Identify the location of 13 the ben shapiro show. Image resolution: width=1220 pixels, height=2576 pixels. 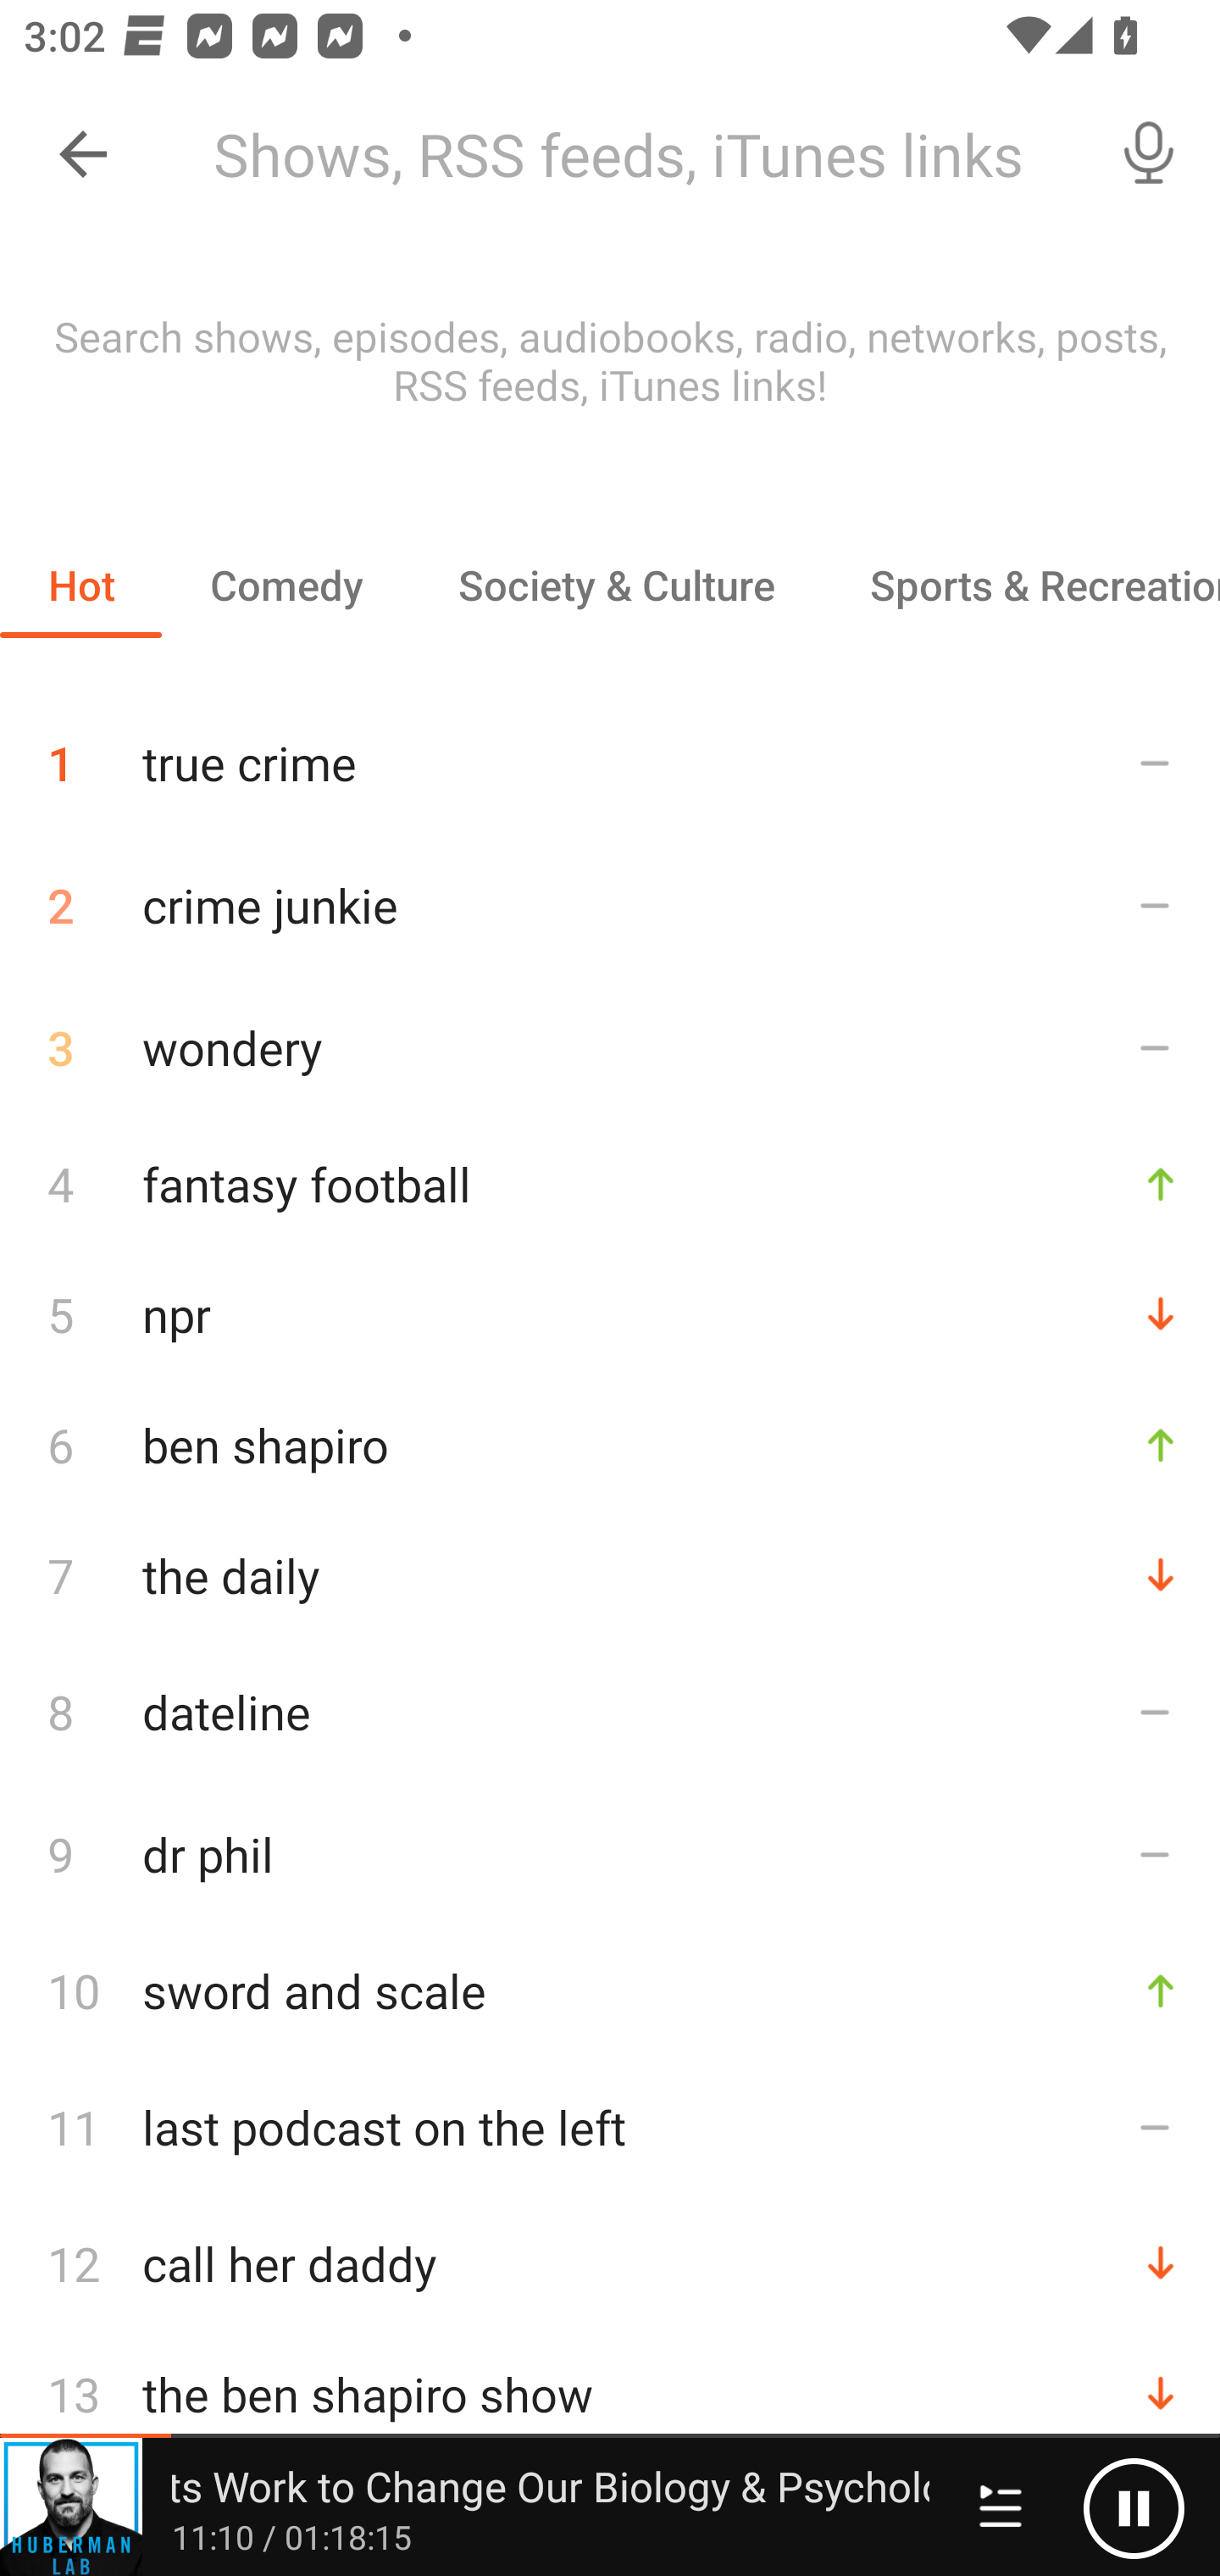
(610, 2395).